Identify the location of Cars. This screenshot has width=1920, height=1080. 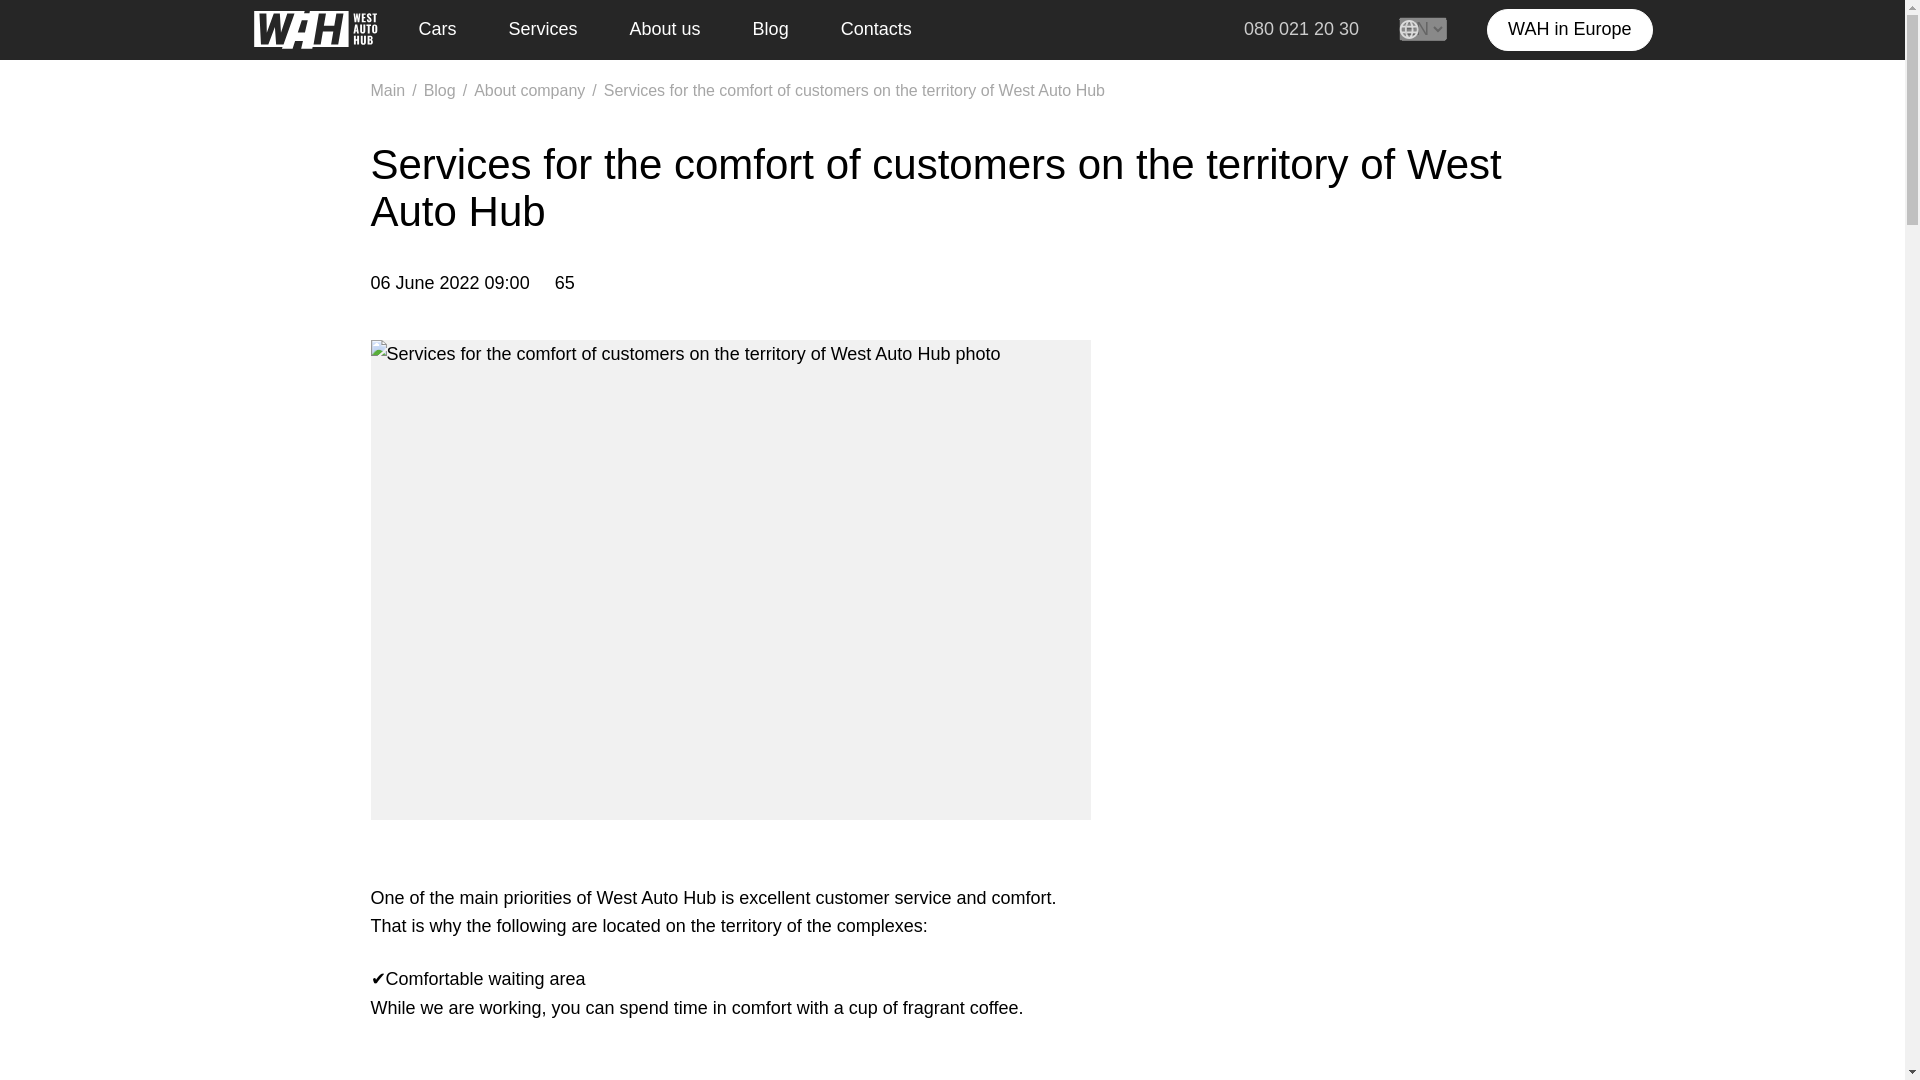
(448, 30).